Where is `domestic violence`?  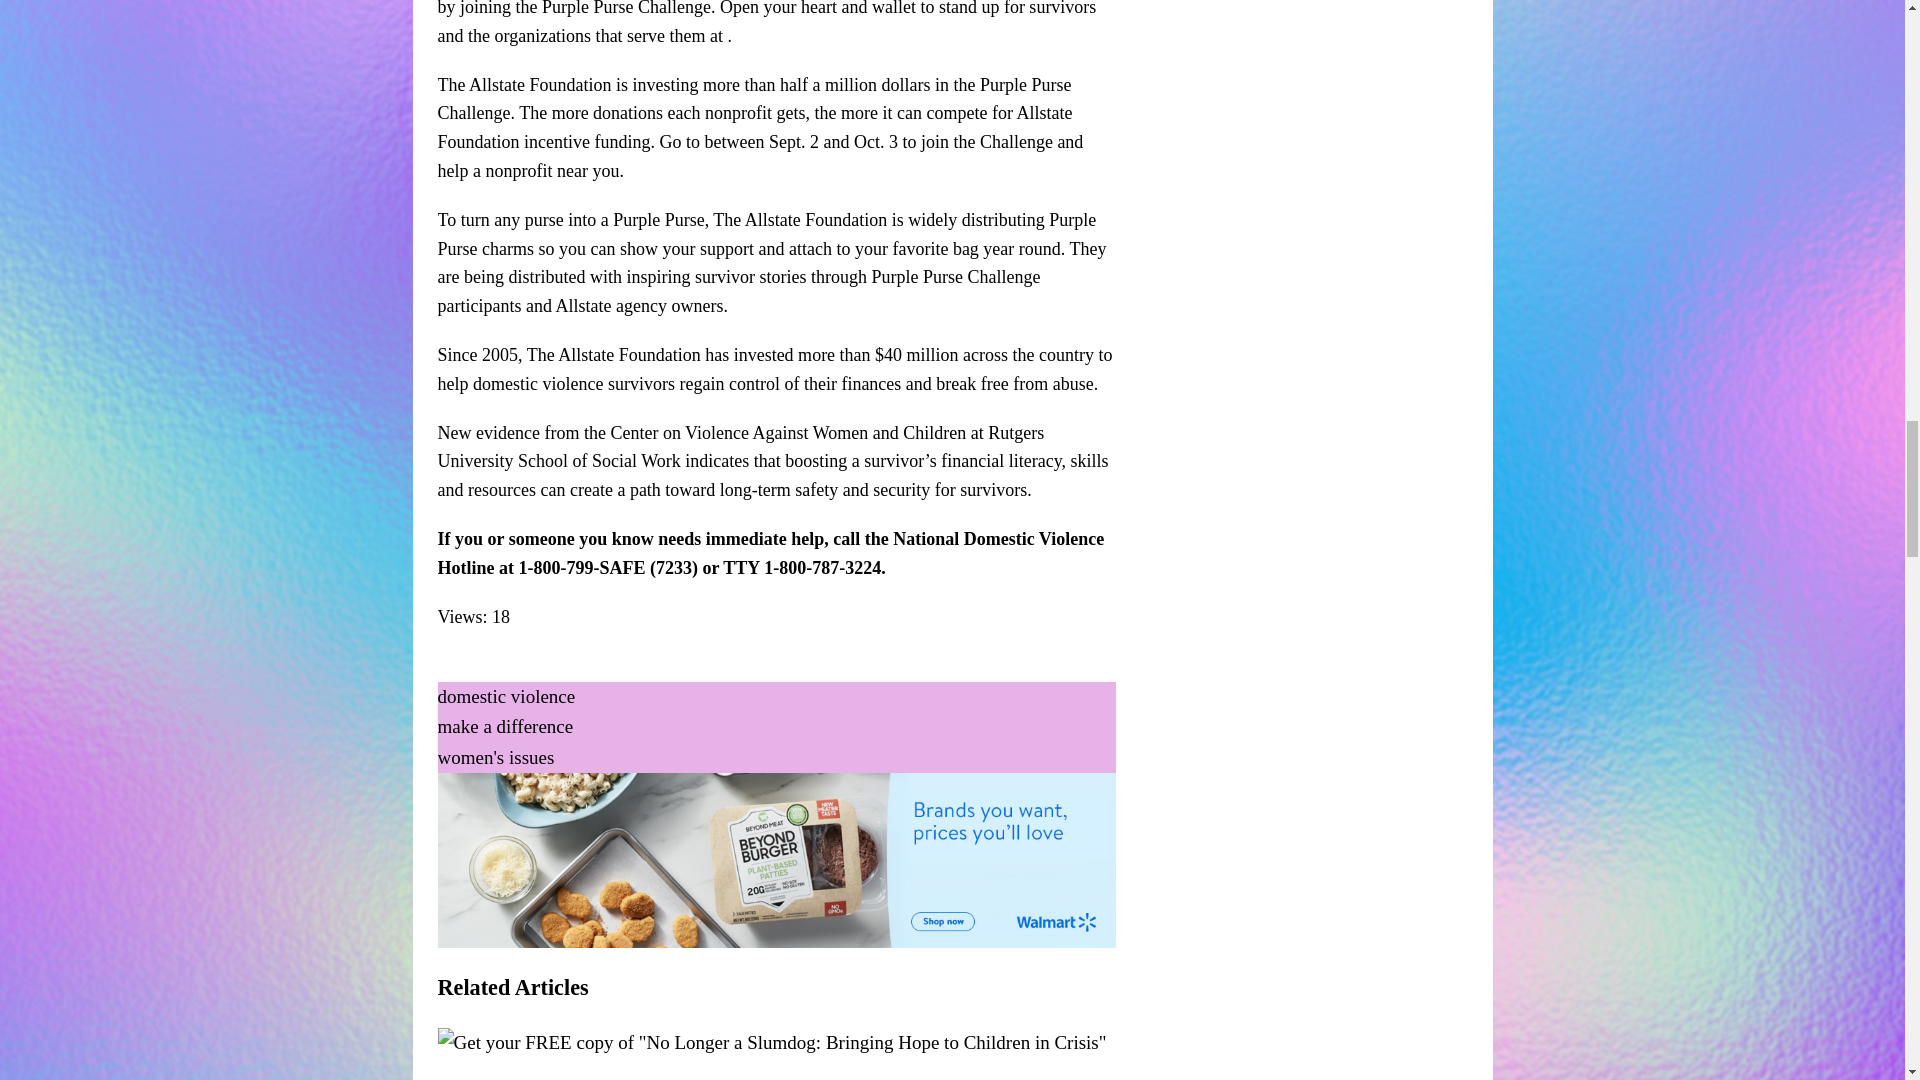
domestic violence is located at coordinates (506, 696).